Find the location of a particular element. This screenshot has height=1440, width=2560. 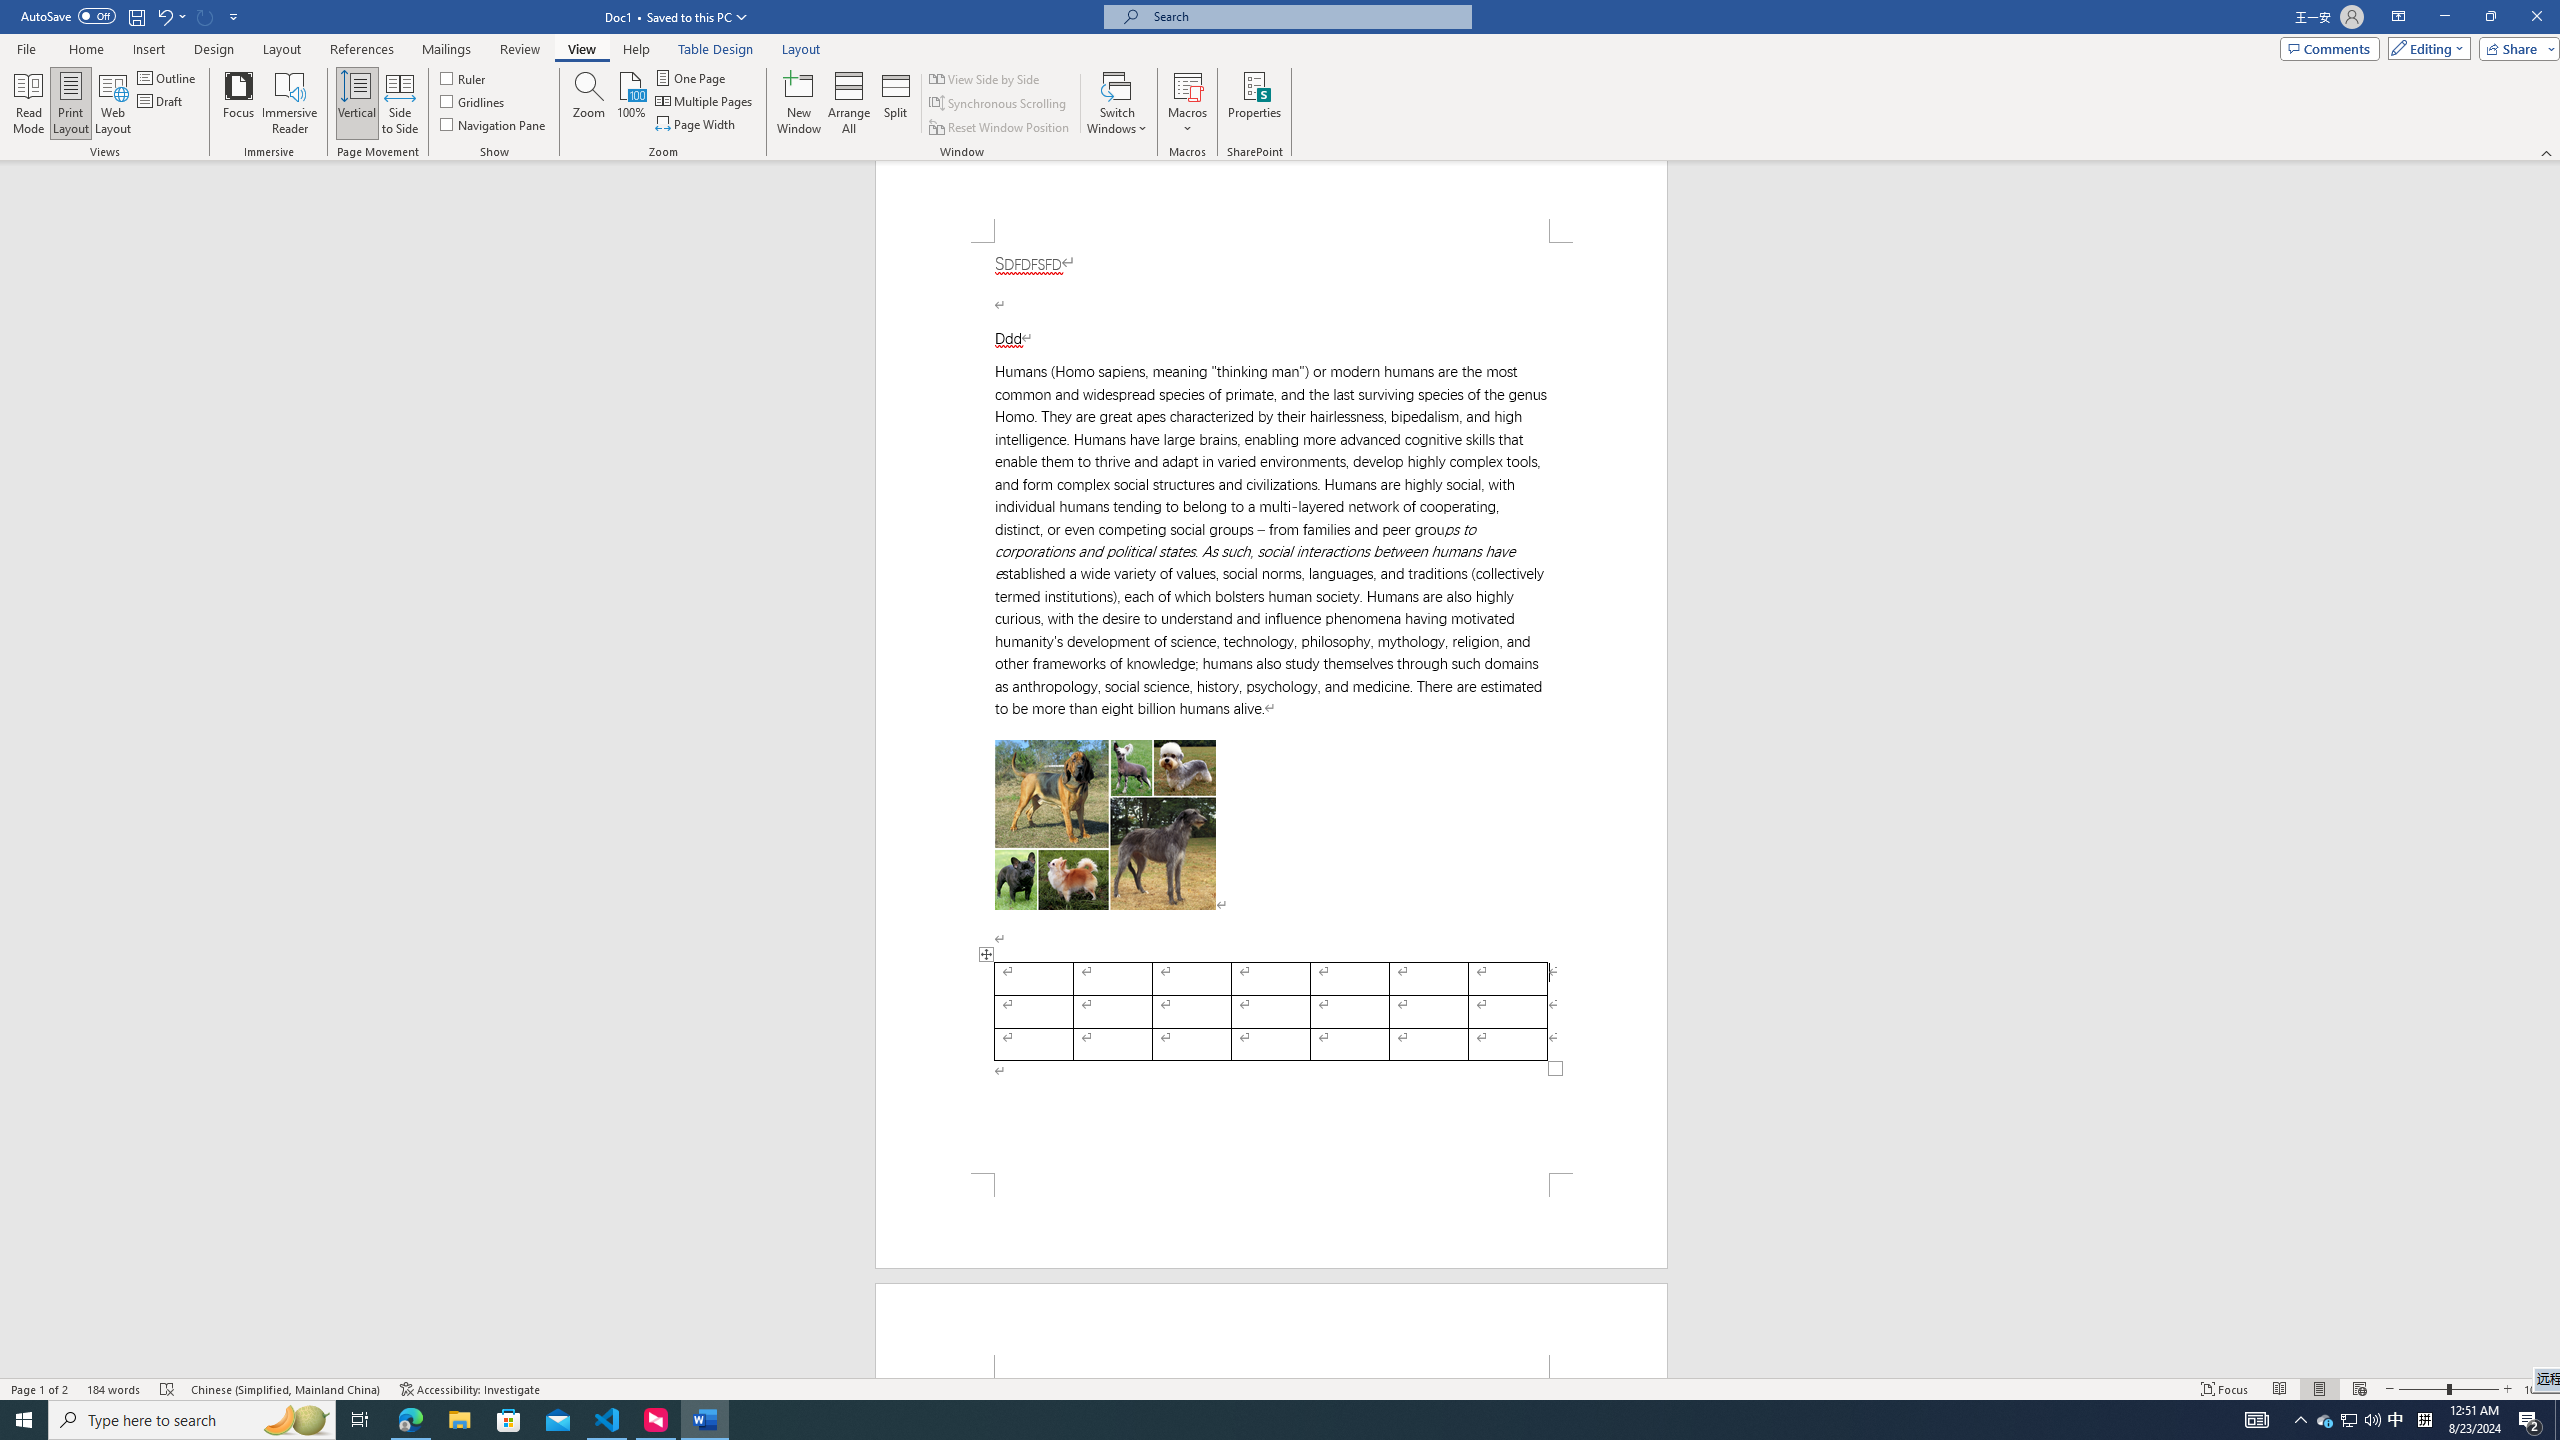

Synchronous Scrolling is located at coordinates (999, 104).